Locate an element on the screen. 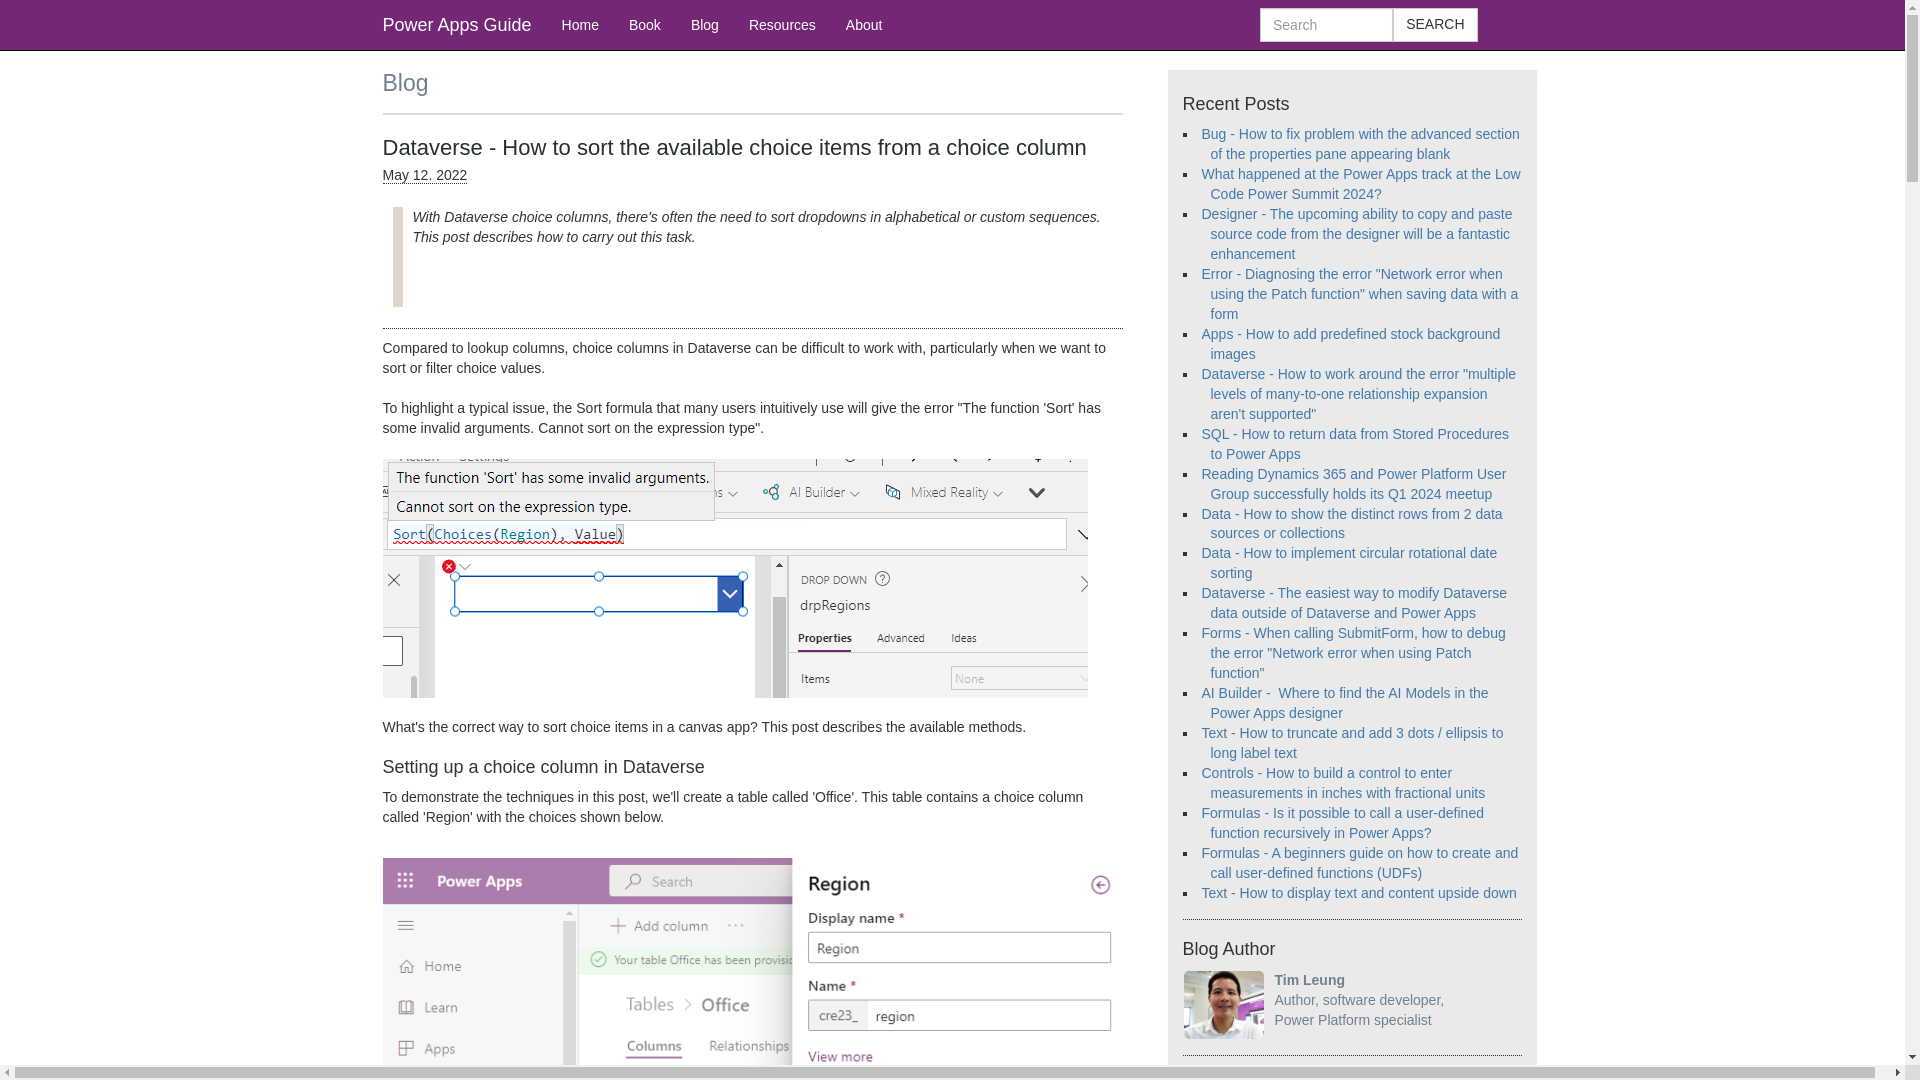  Resources is located at coordinates (782, 24).